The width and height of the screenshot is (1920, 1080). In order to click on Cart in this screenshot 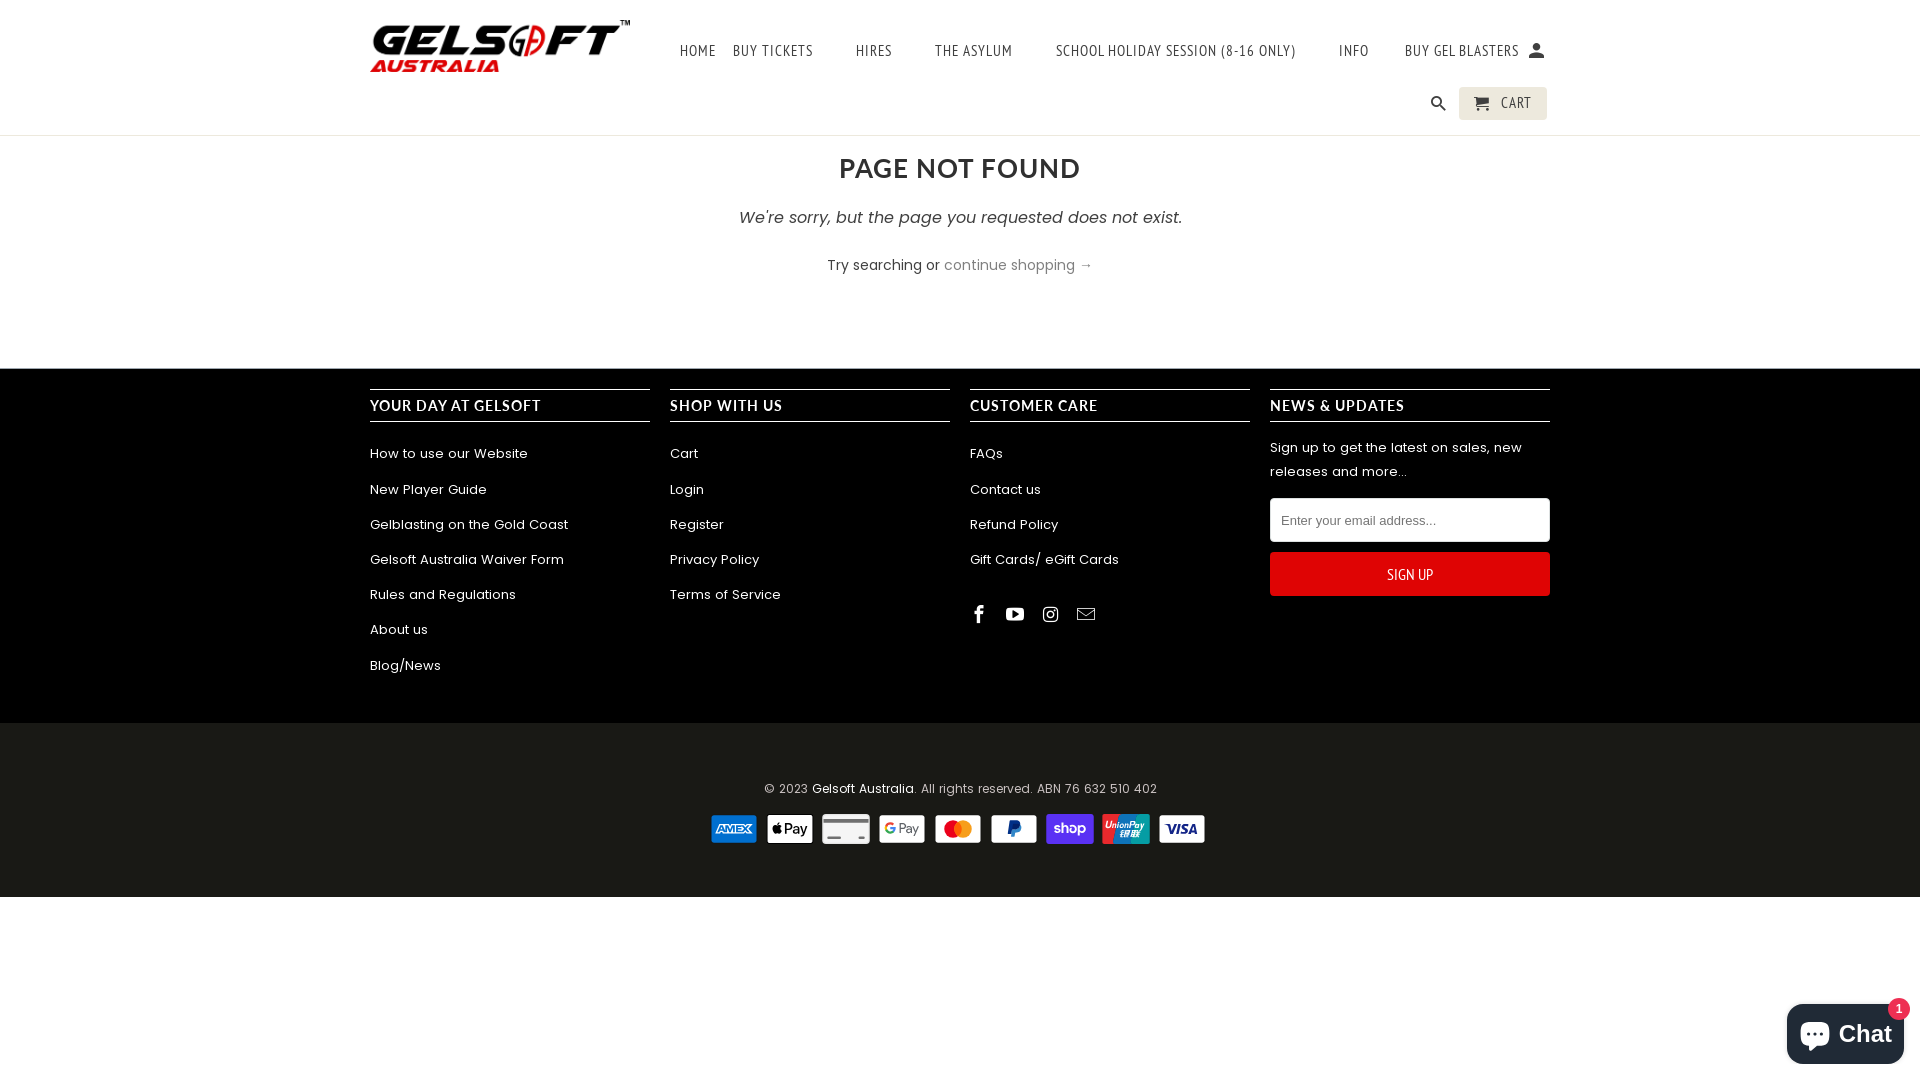, I will do `click(684, 454)`.